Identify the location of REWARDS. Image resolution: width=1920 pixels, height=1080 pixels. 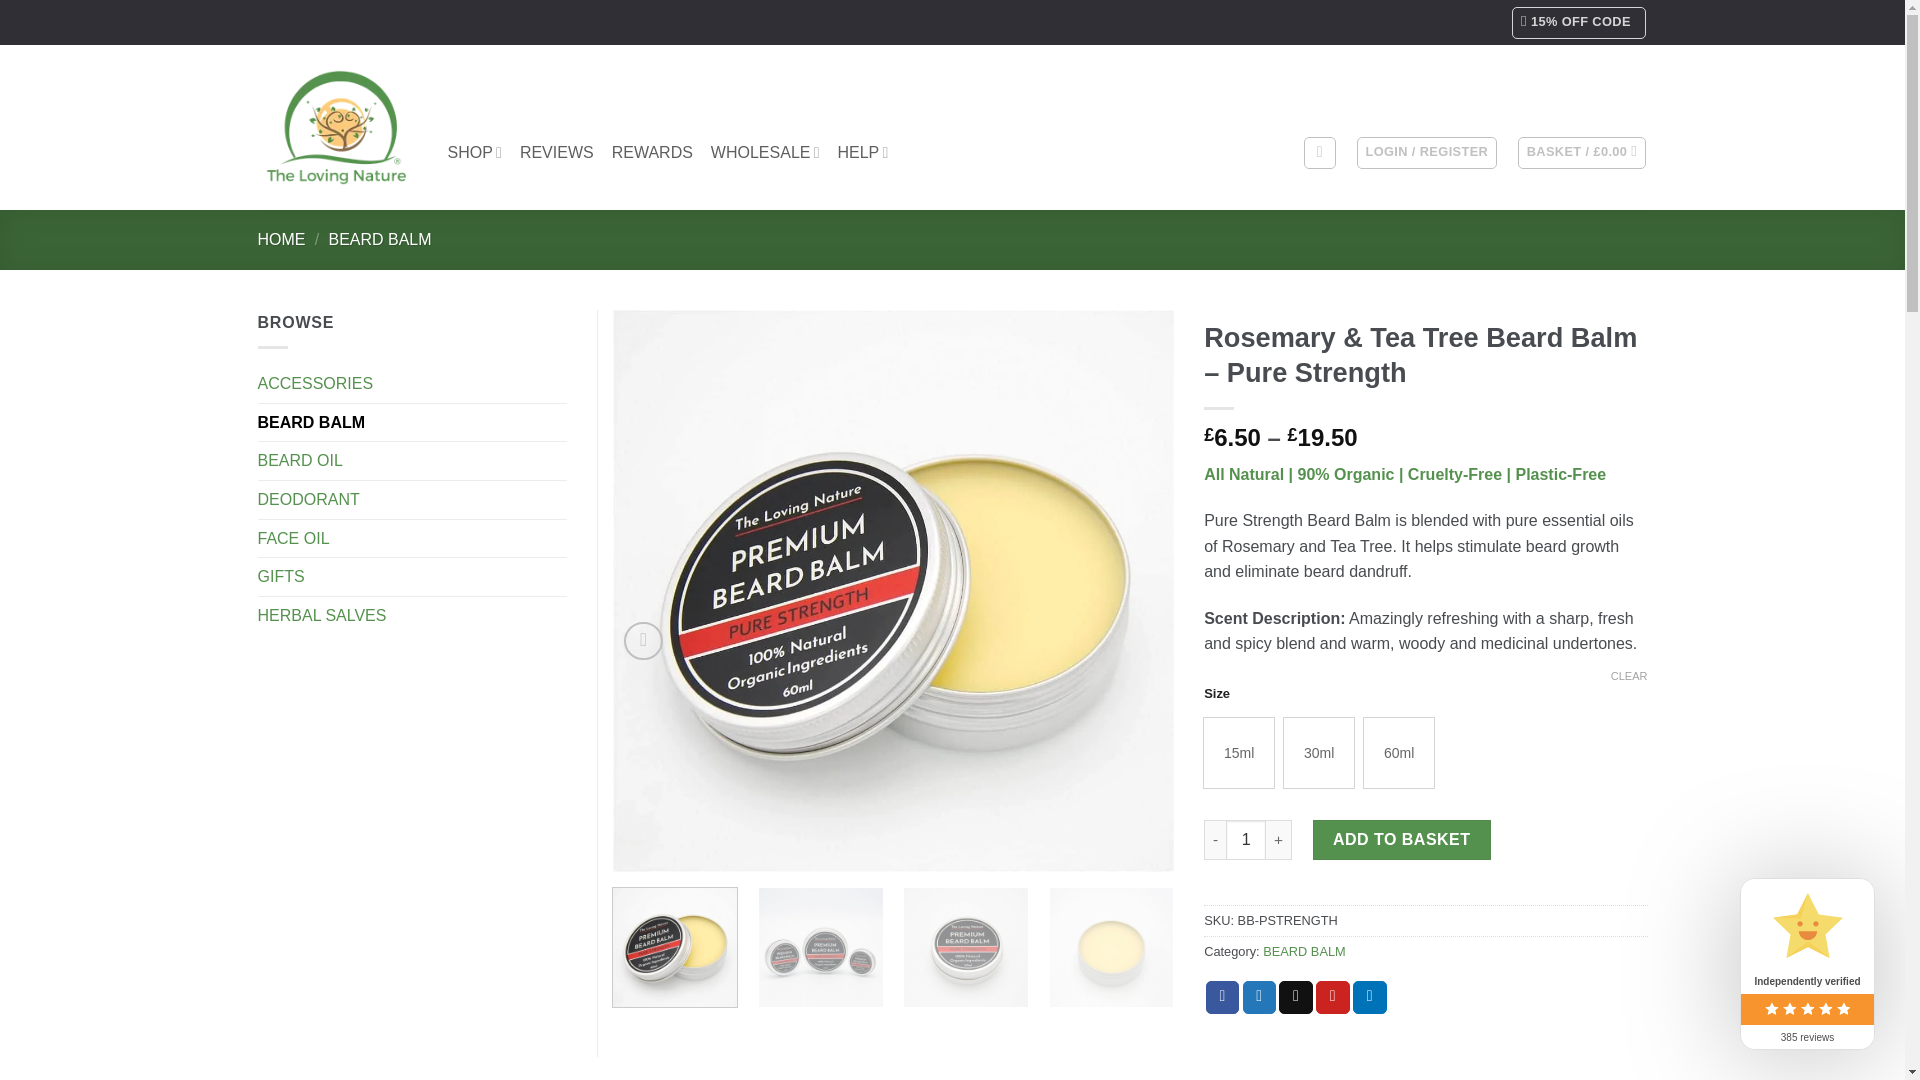
(652, 151).